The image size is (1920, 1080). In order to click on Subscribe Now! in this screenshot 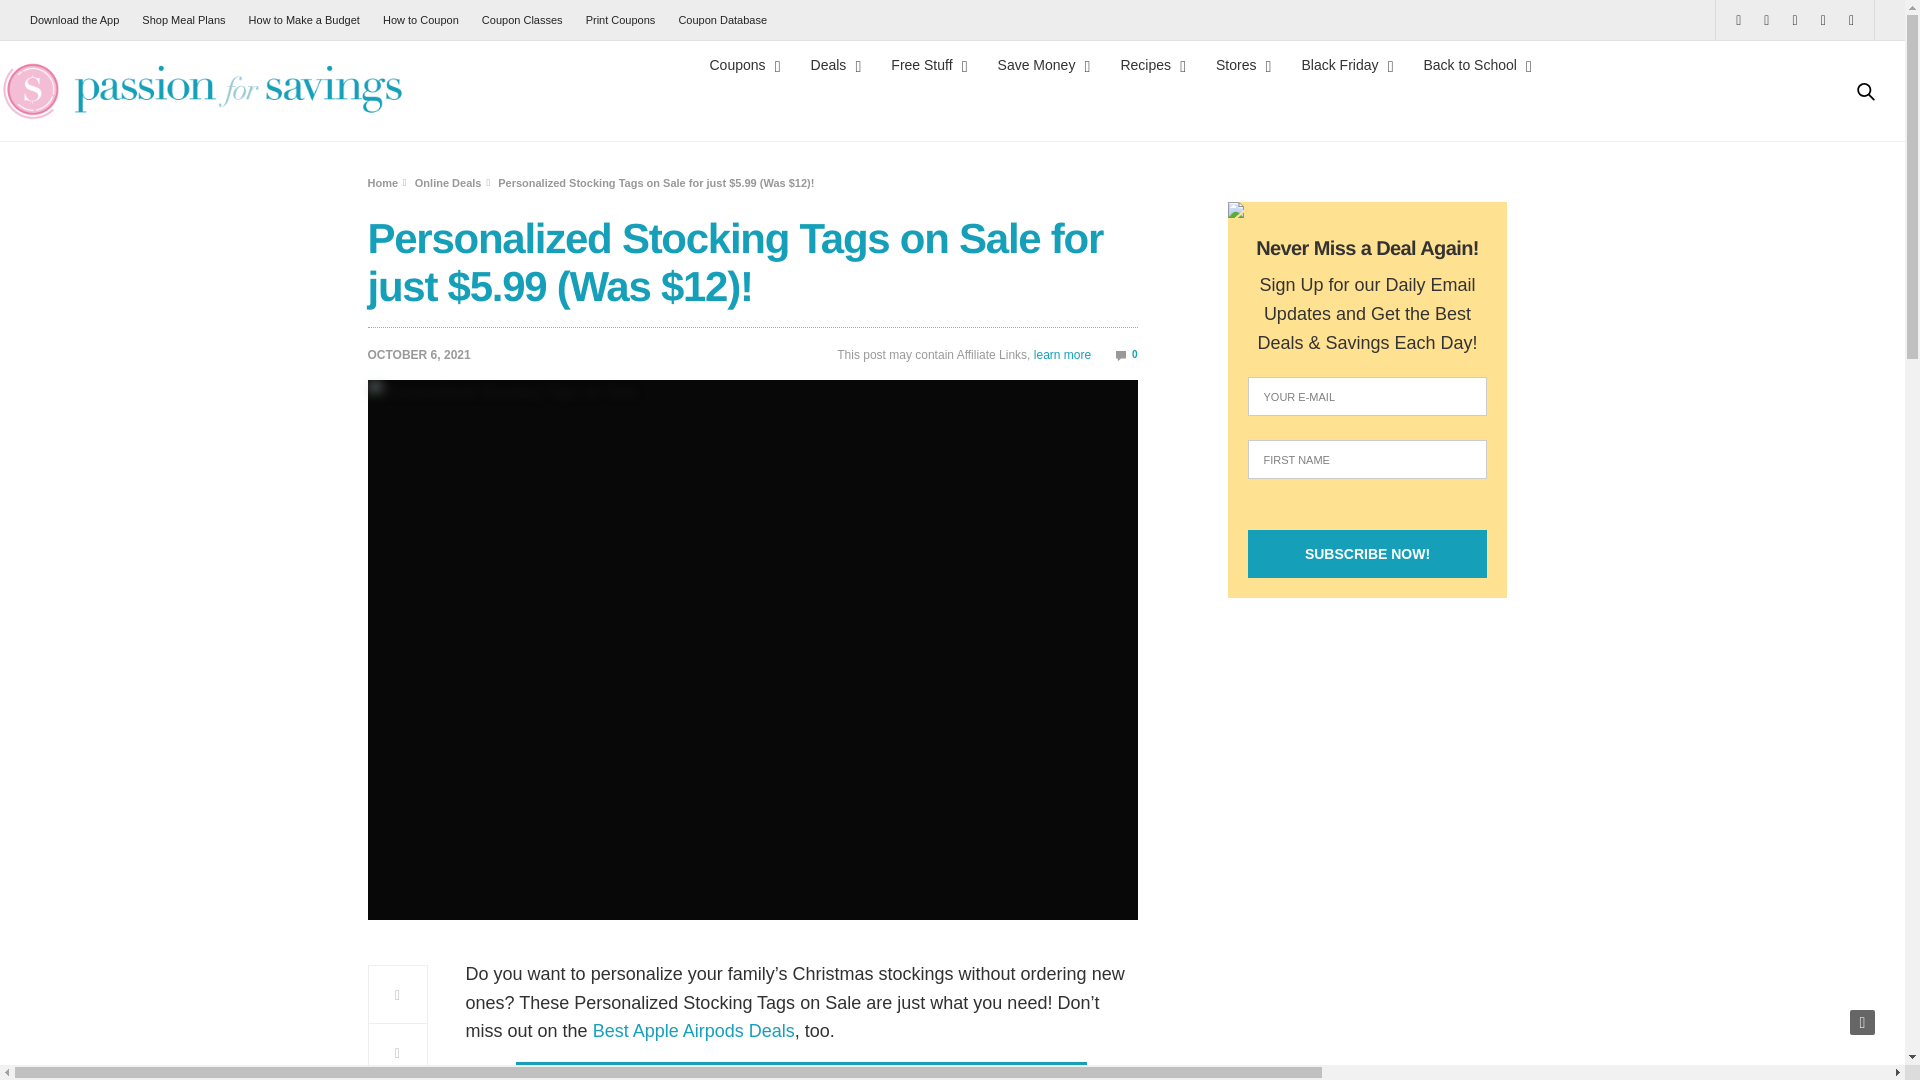, I will do `click(1368, 554)`.